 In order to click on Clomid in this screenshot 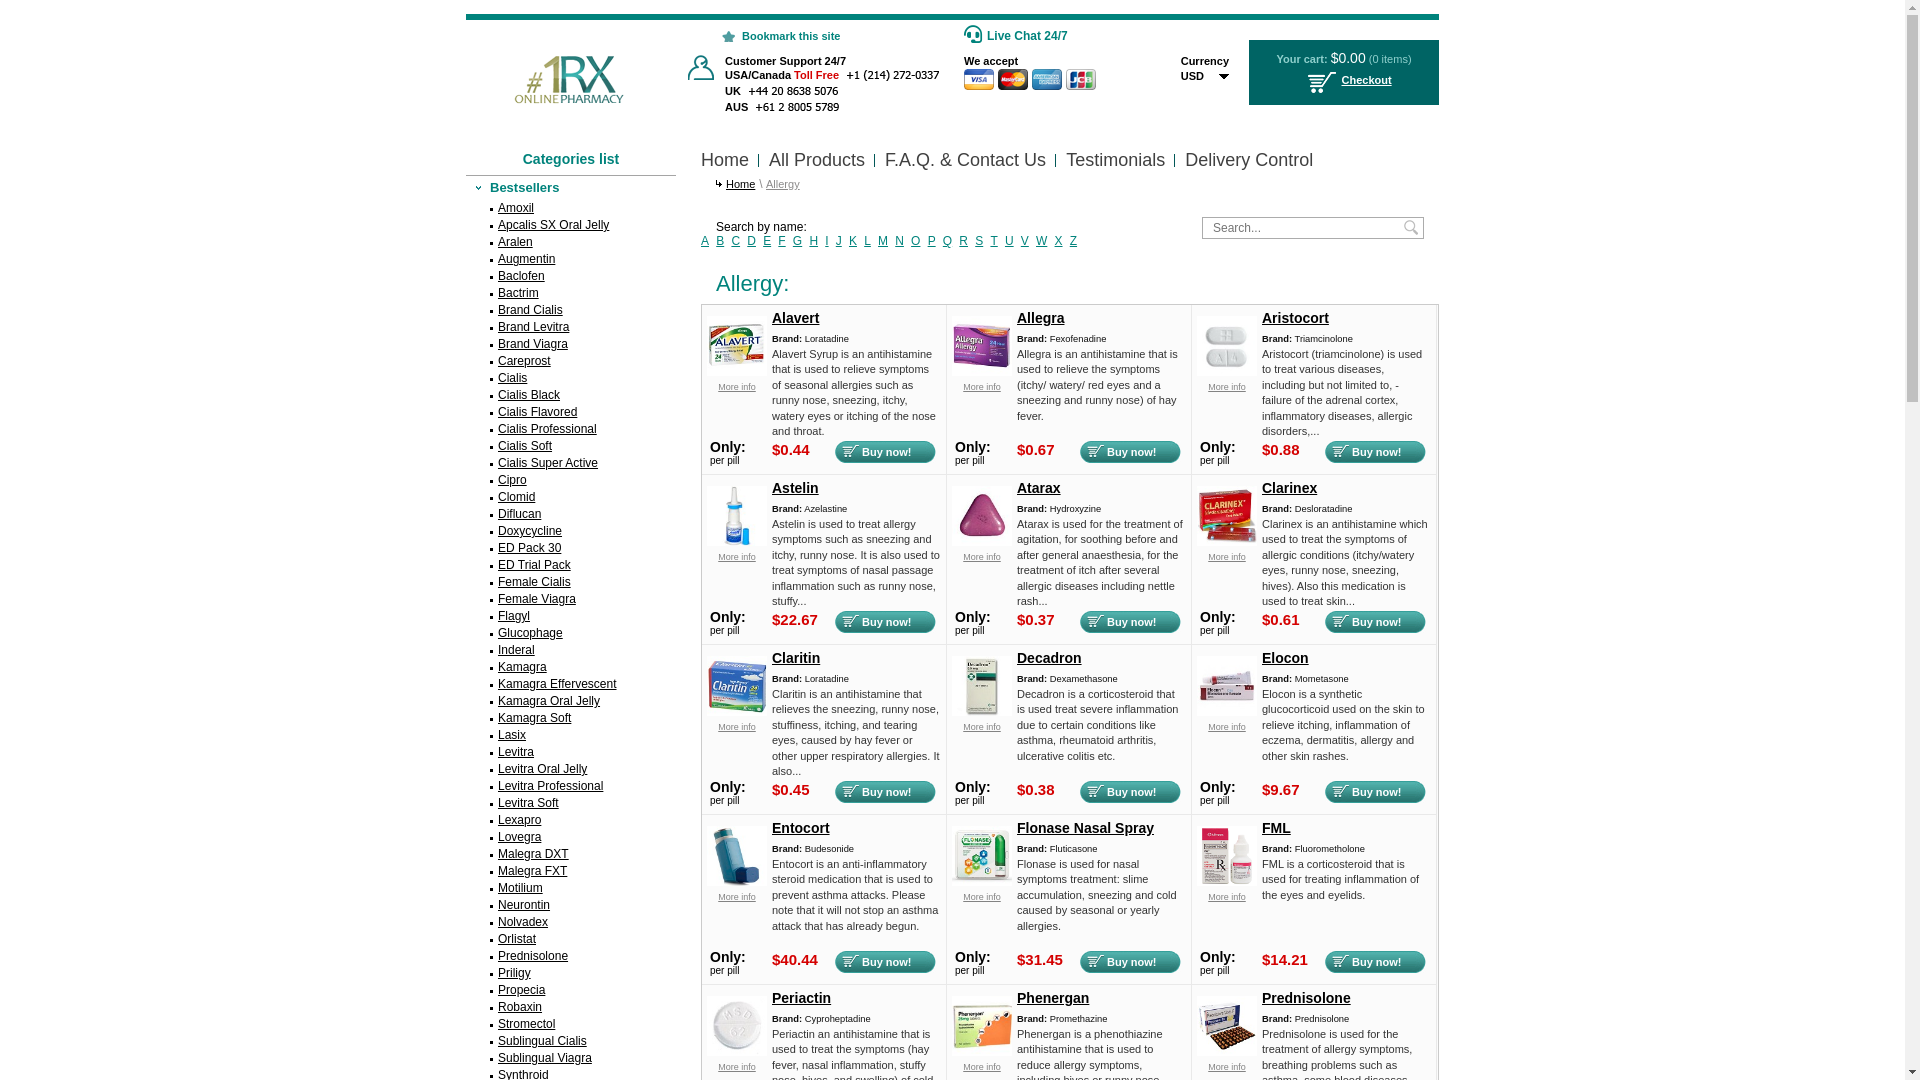, I will do `click(571, 498)`.